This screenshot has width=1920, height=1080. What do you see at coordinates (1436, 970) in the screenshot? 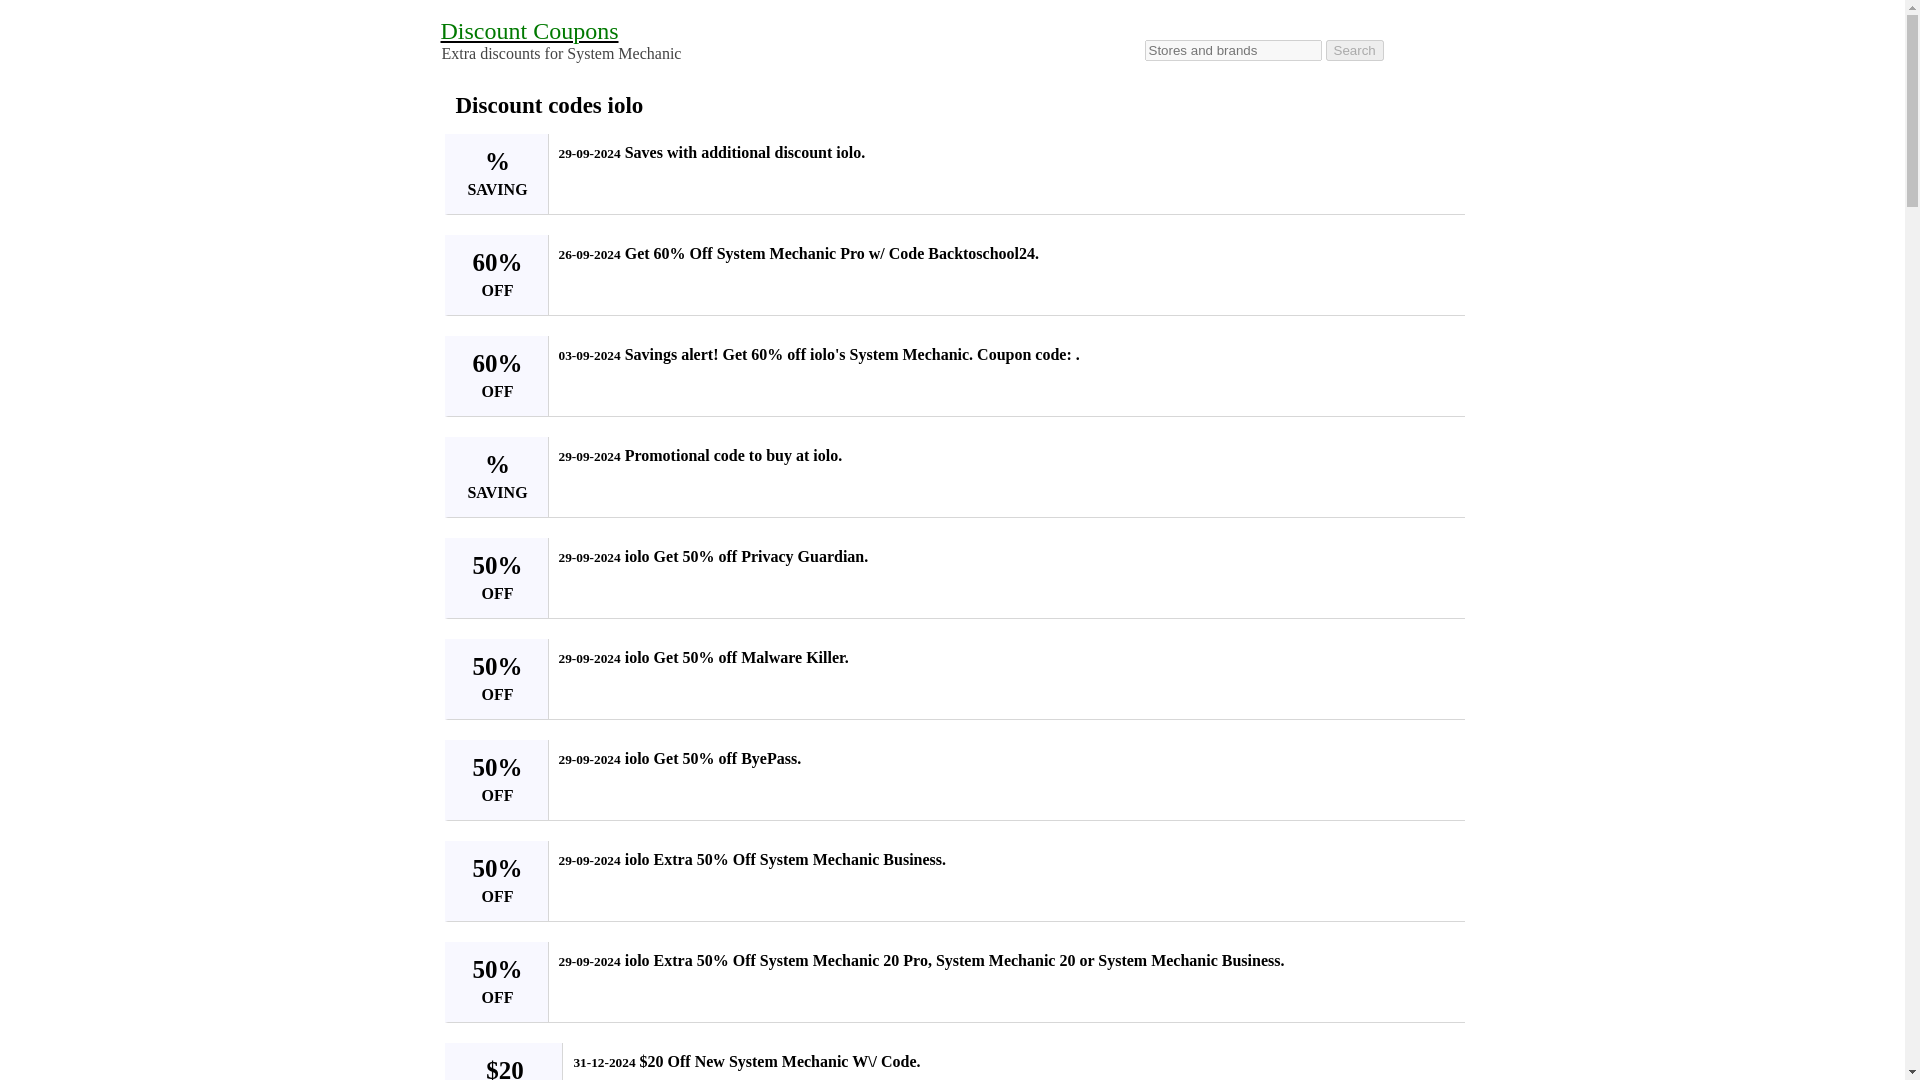
I see `View code` at bounding box center [1436, 970].